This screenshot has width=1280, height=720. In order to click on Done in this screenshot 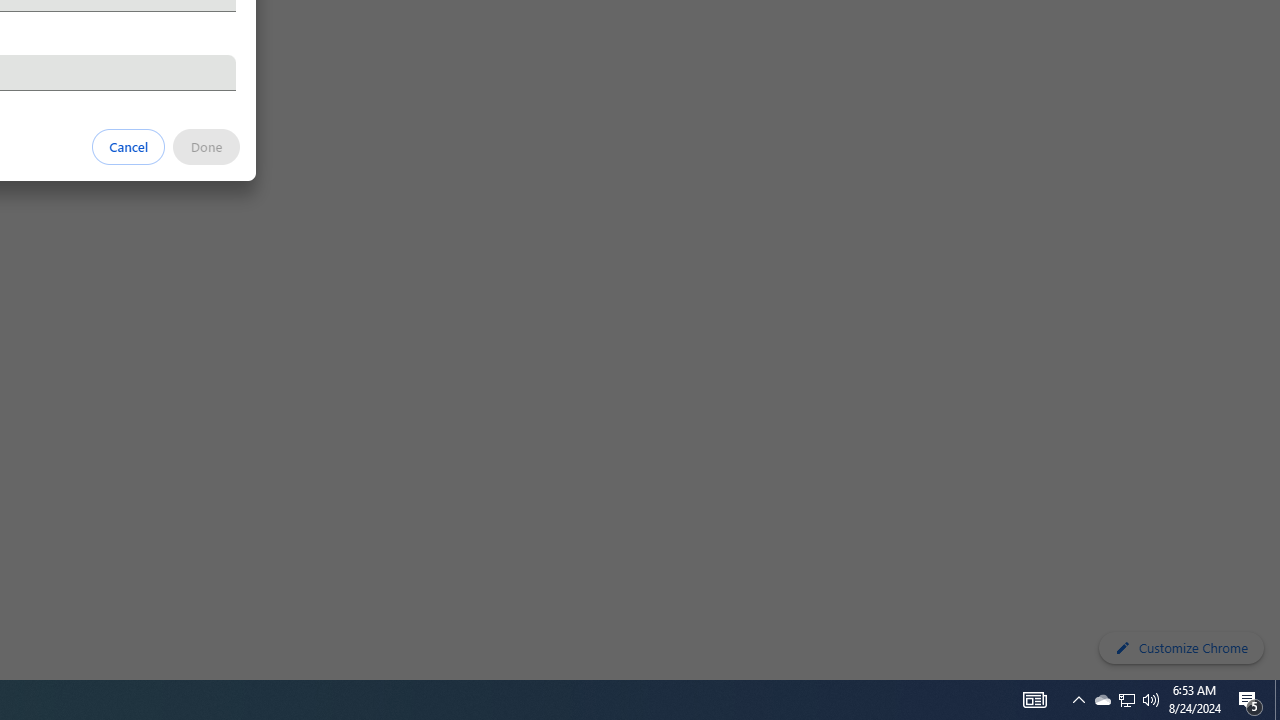, I will do `click(206, 146)`.